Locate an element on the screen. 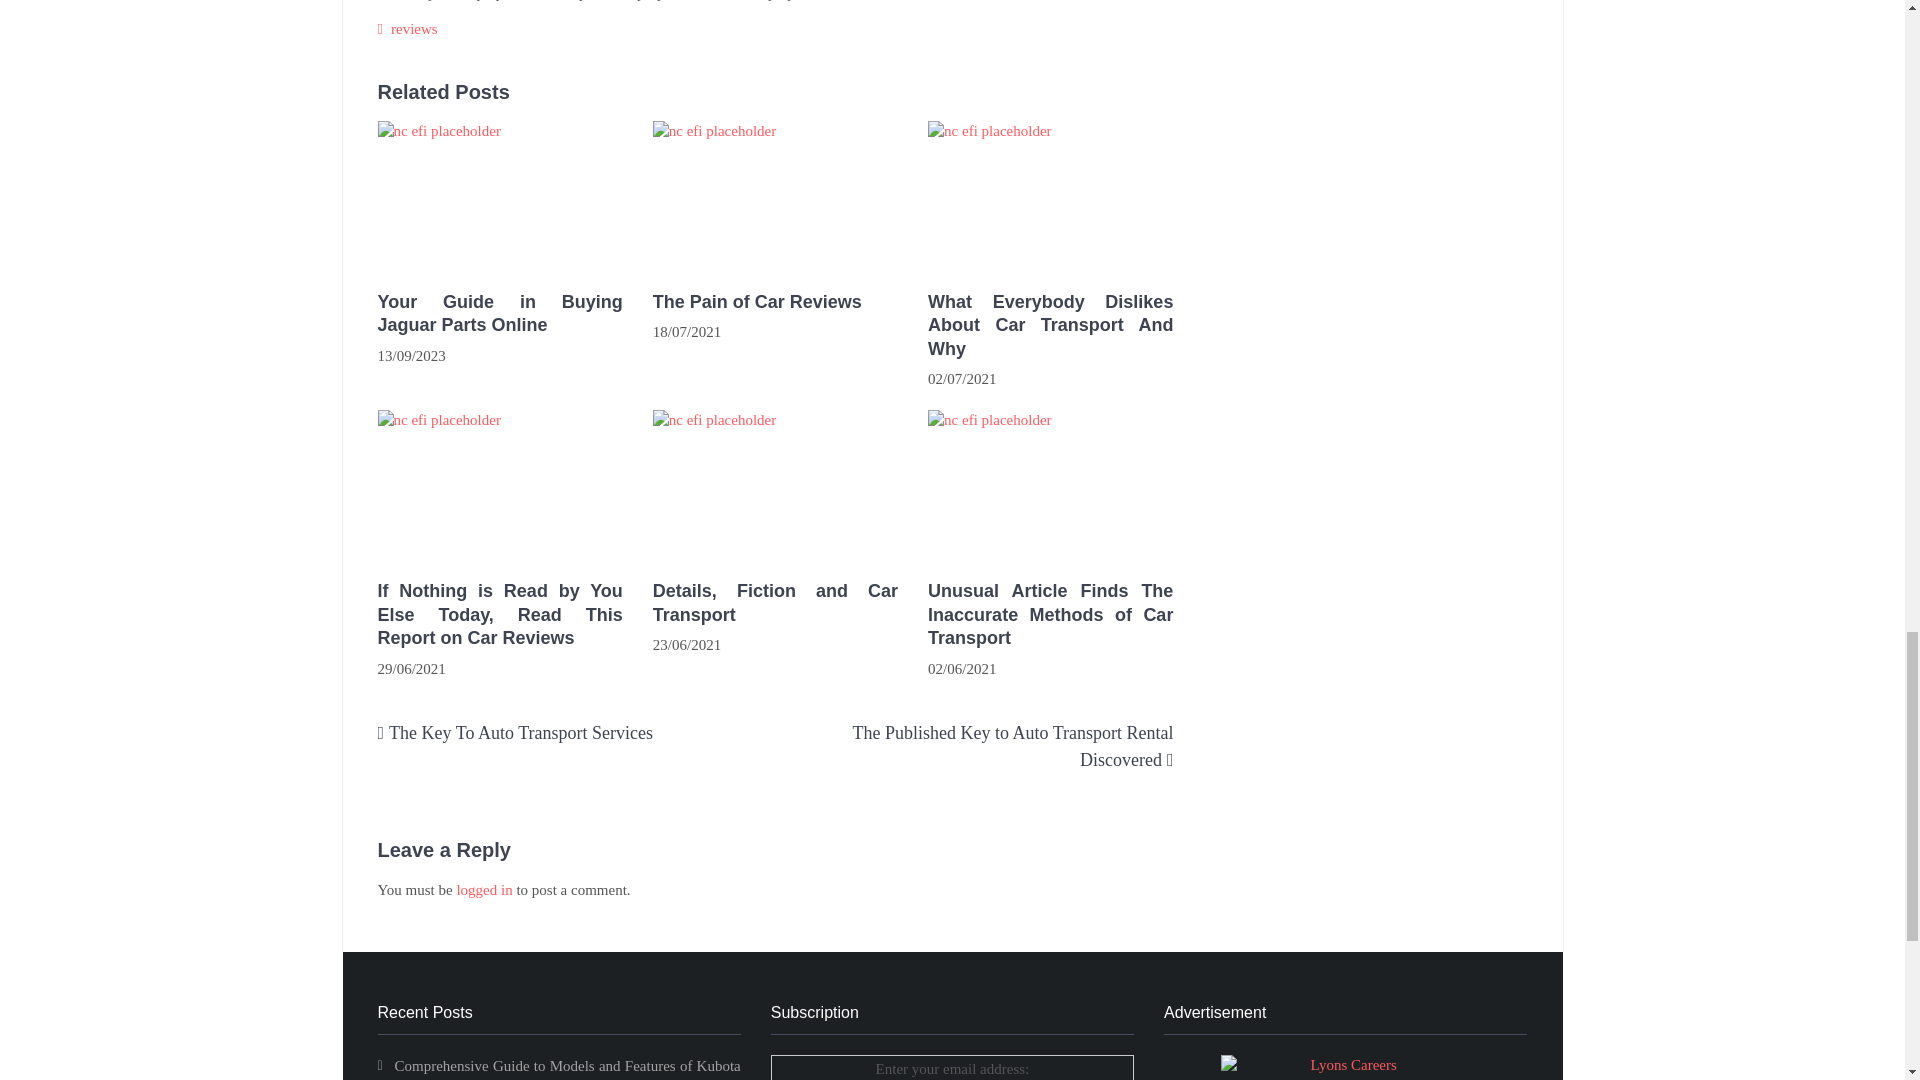  logged in is located at coordinates (484, 890).